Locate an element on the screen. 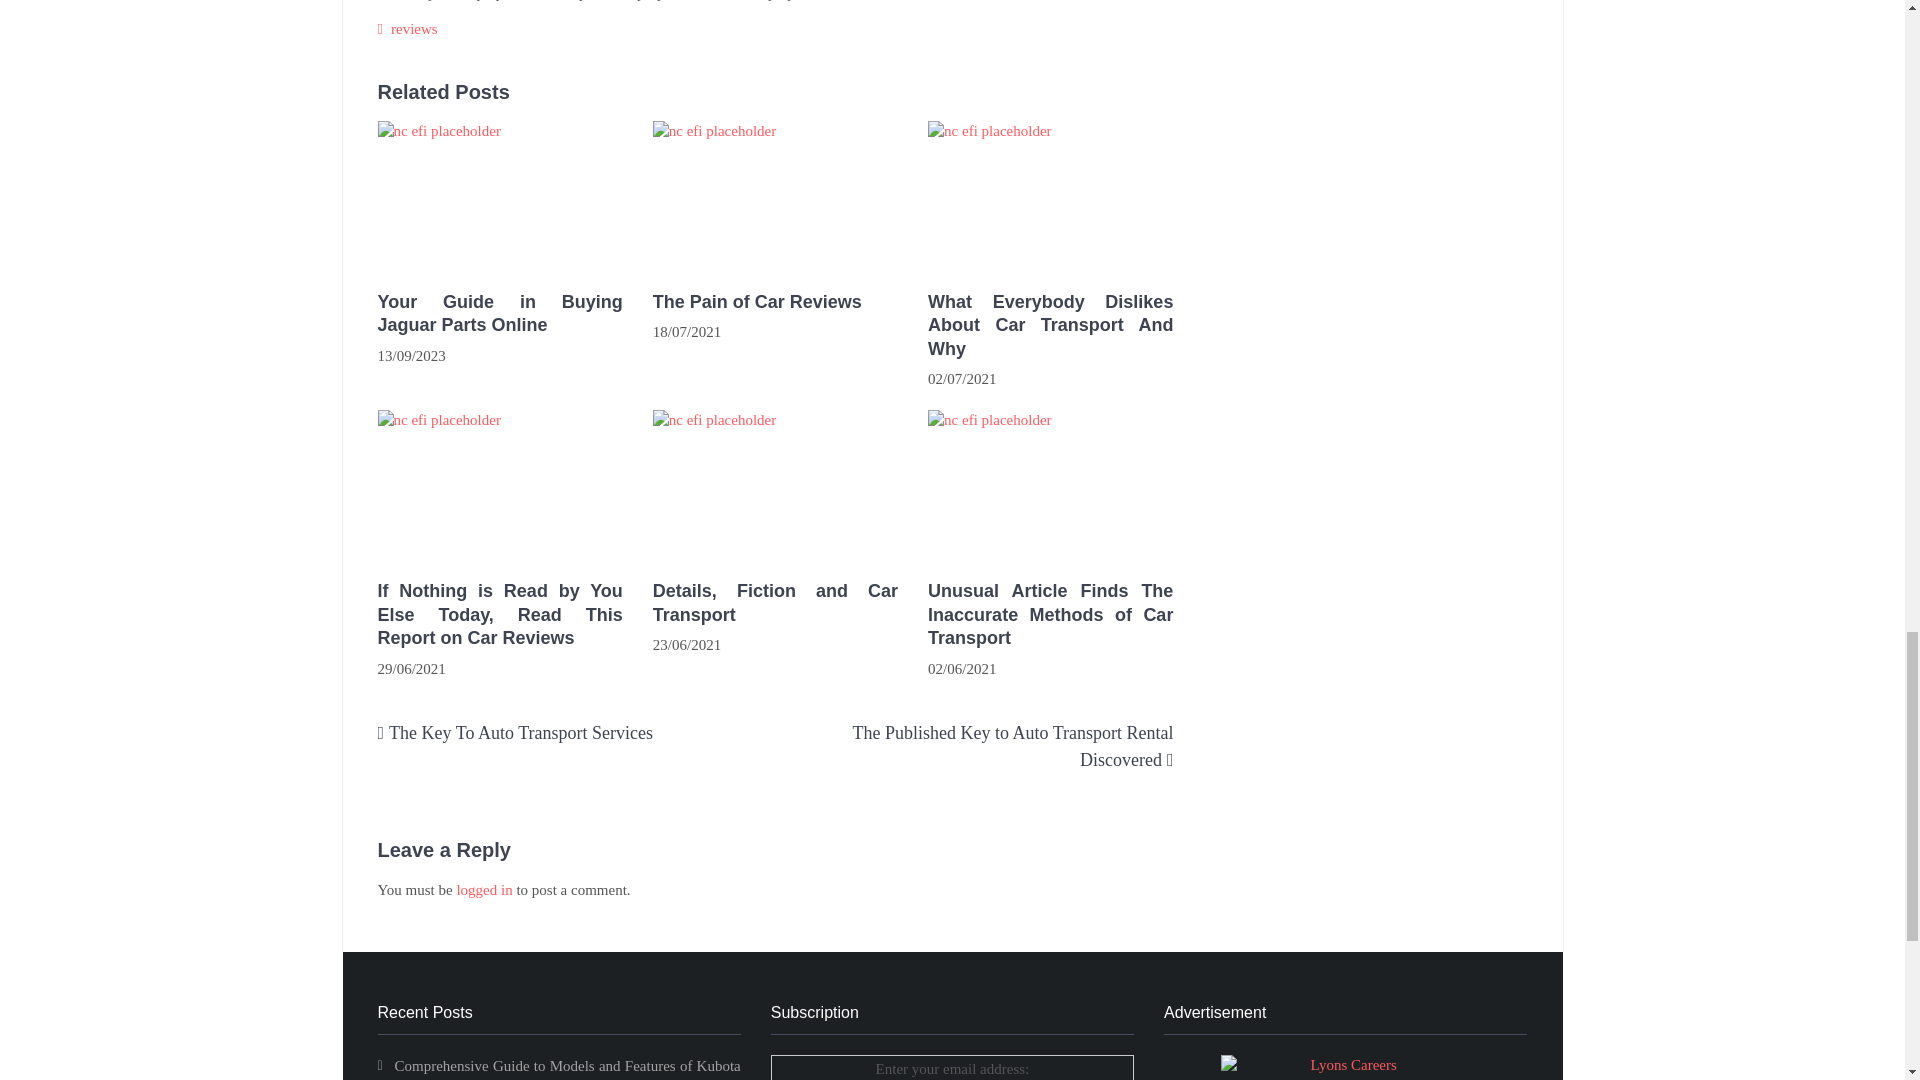  logged in is located at coordinates (484, 890).